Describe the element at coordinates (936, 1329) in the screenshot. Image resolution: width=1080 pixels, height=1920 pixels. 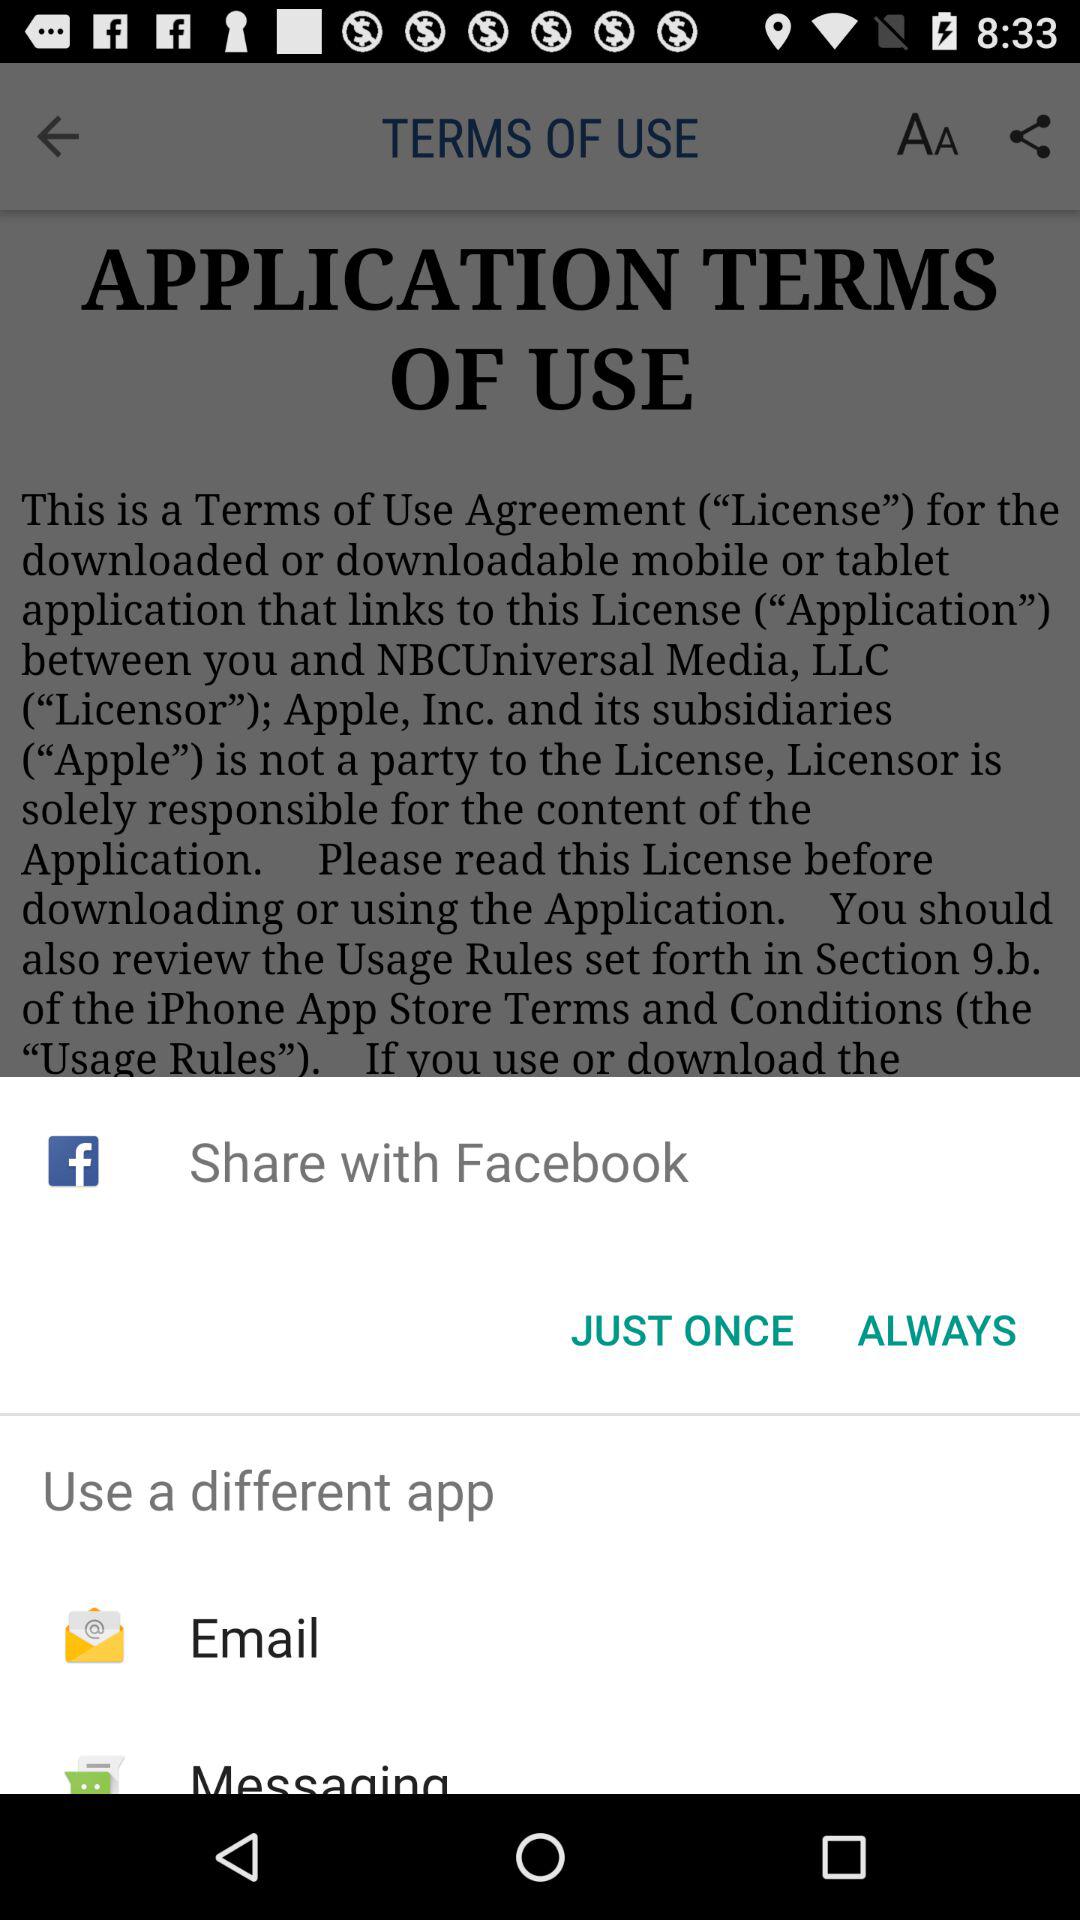
I see `turn on icon to the right of the just once item` at that location.